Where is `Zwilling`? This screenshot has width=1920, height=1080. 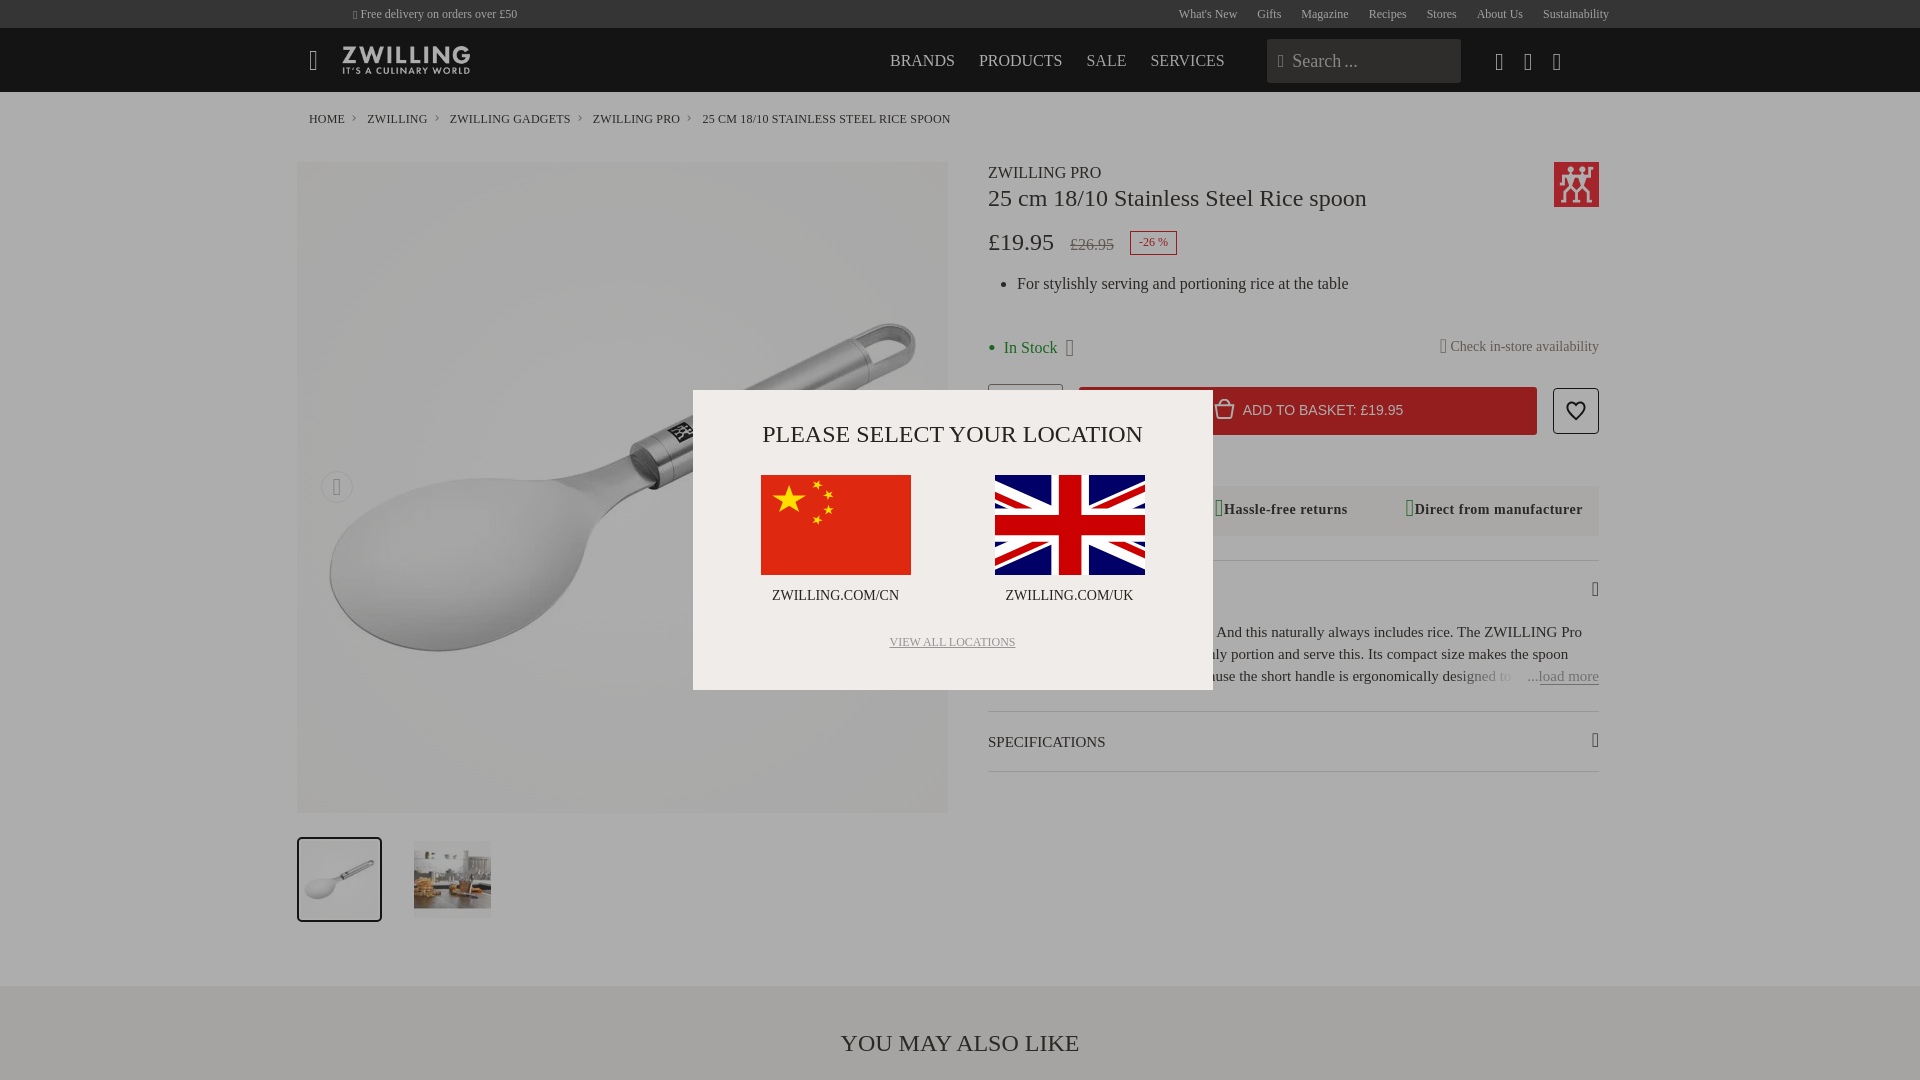 Zwilling is located at coordinates (406, 60).